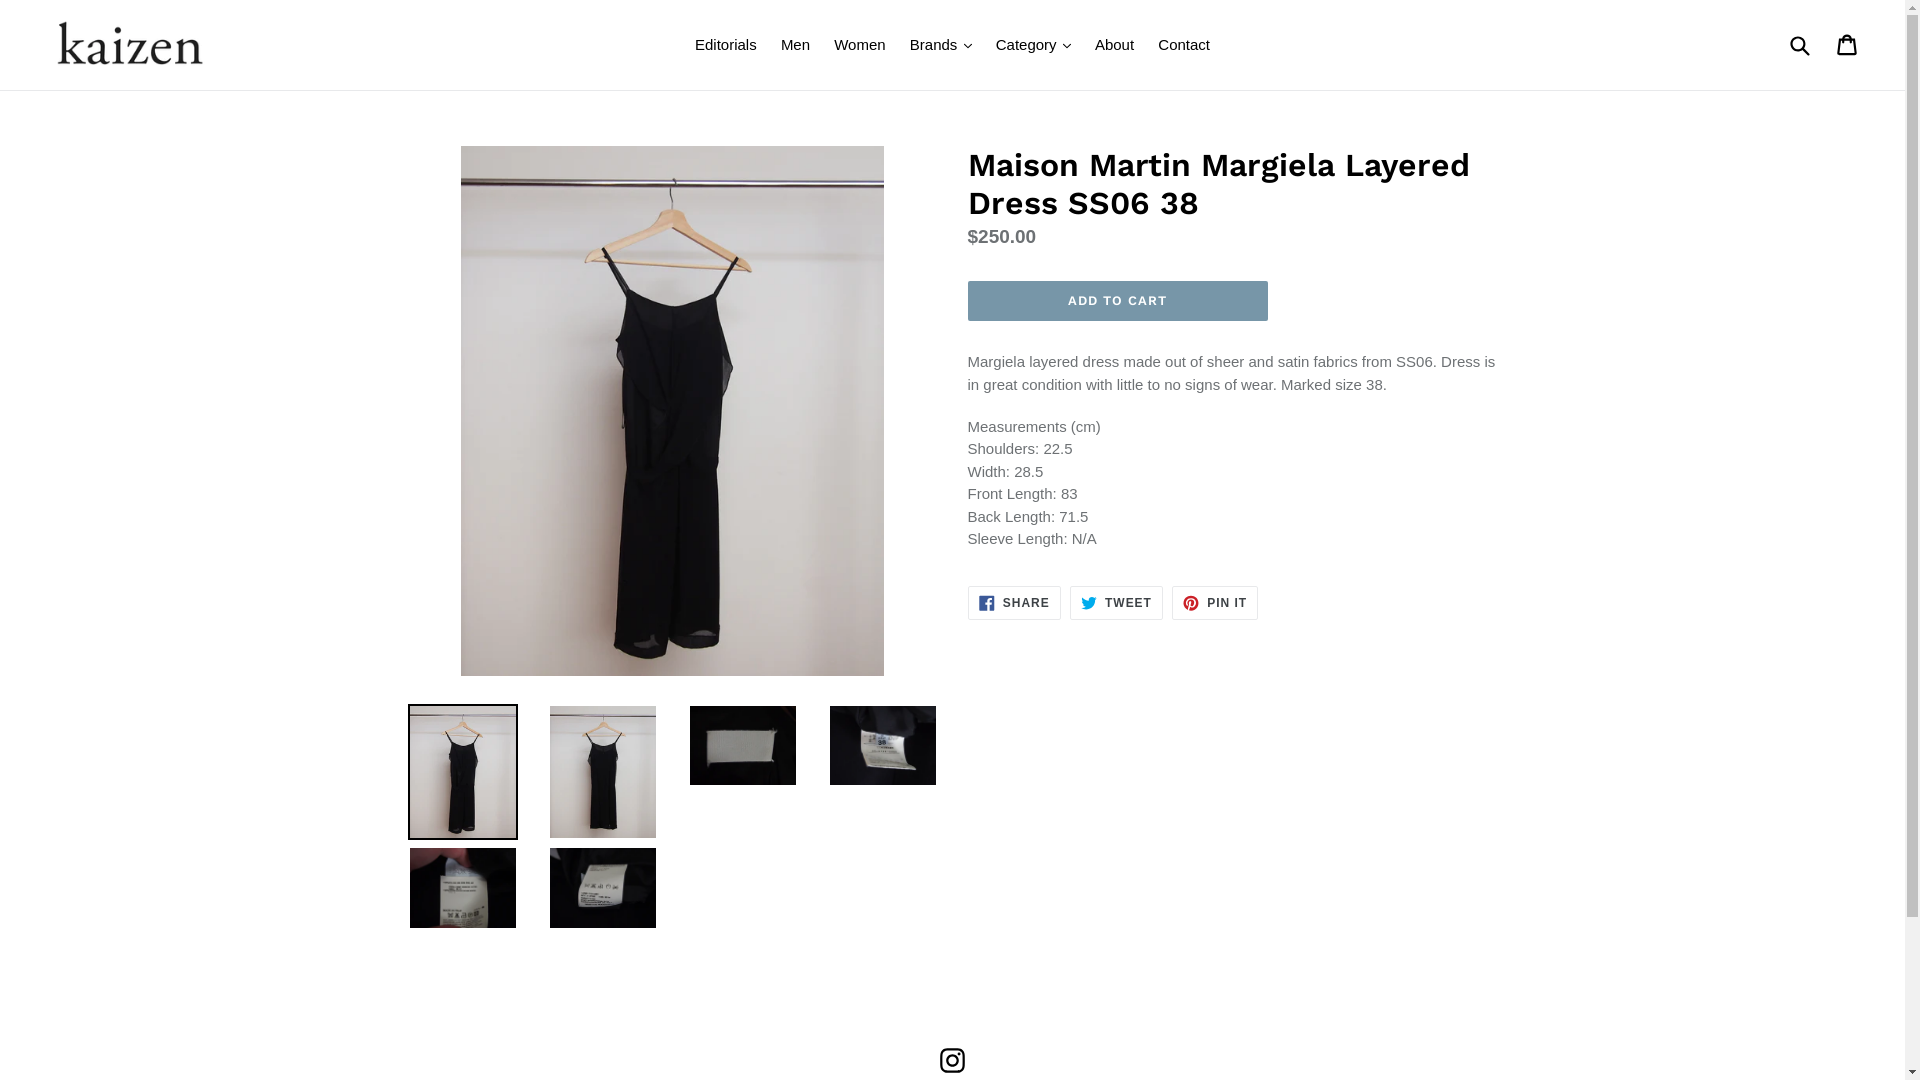  Describe the element at coordinates (726, 46) in the screenshot. I see `Editorials` at that location.